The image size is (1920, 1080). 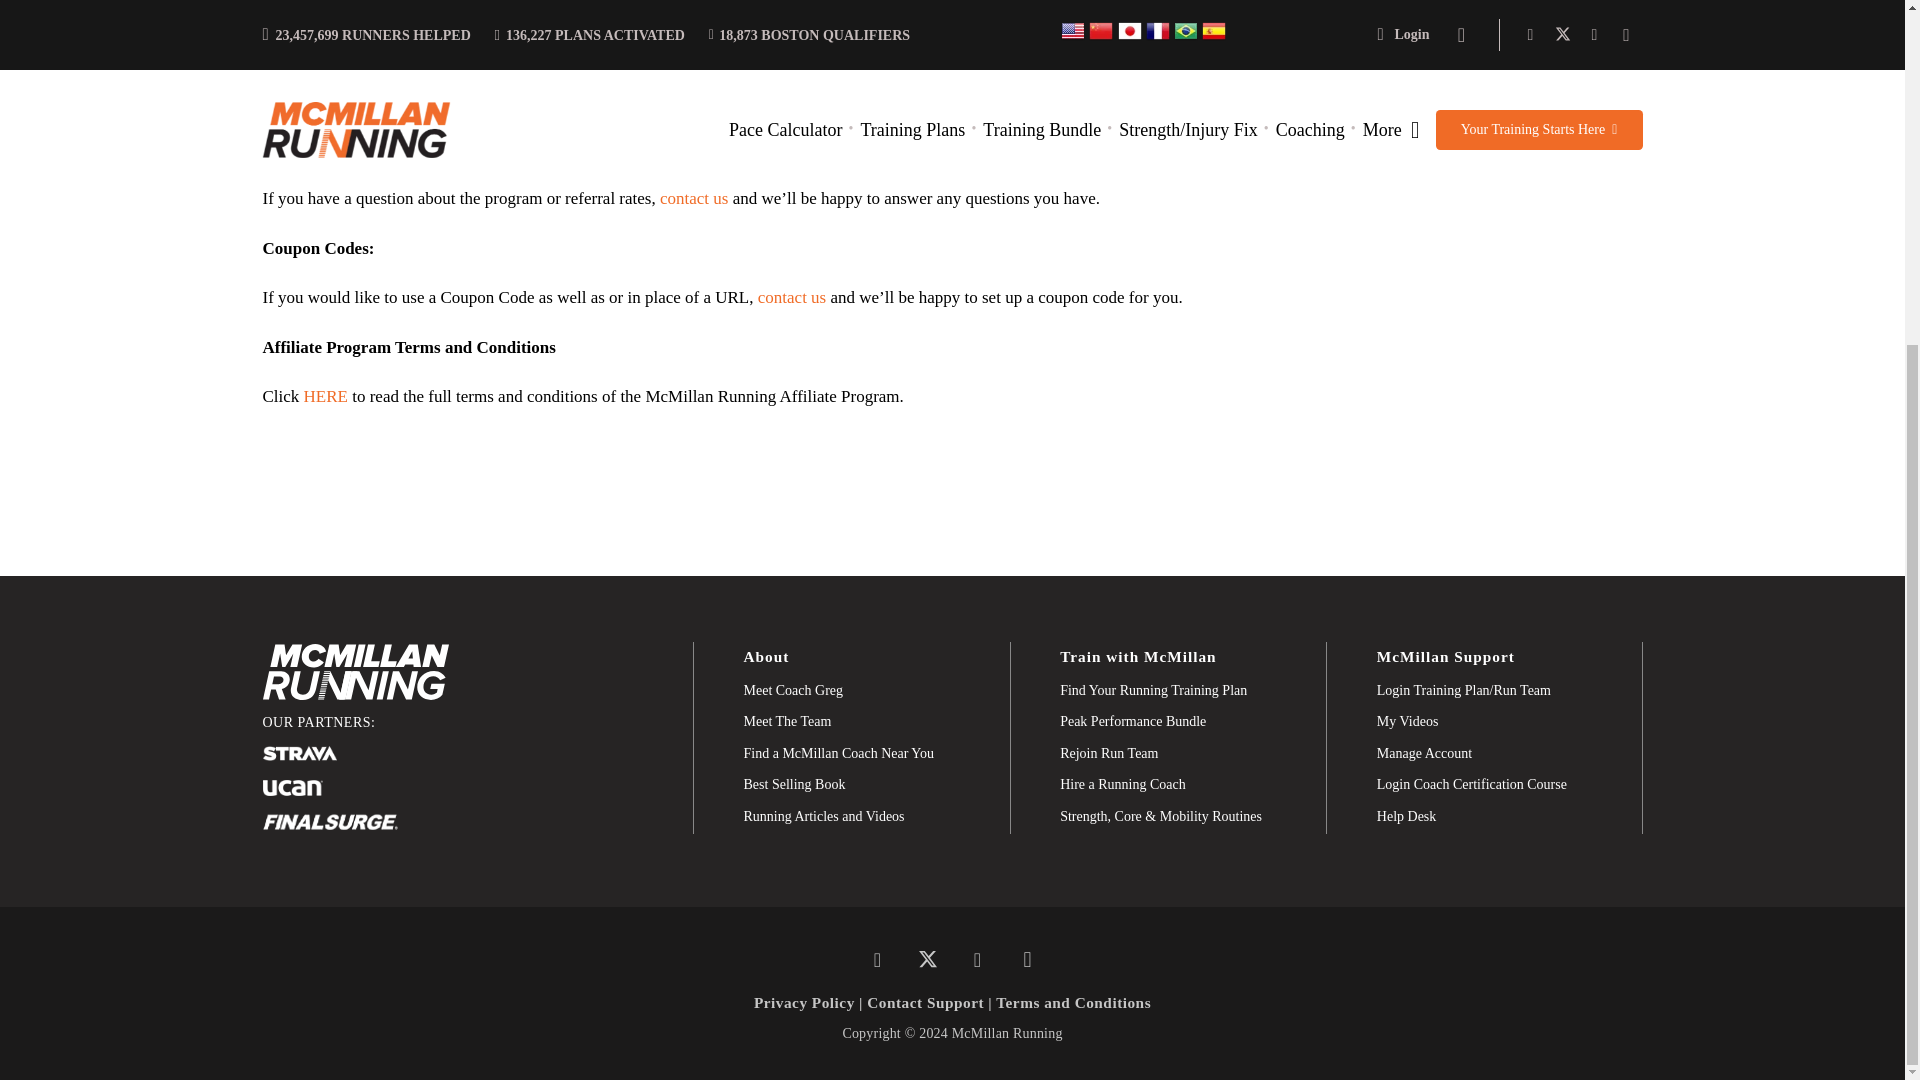 What do you see at coordinates (788, 722) in the screenshot?
I see `Meet The Team` at bounding box center [788, 722].